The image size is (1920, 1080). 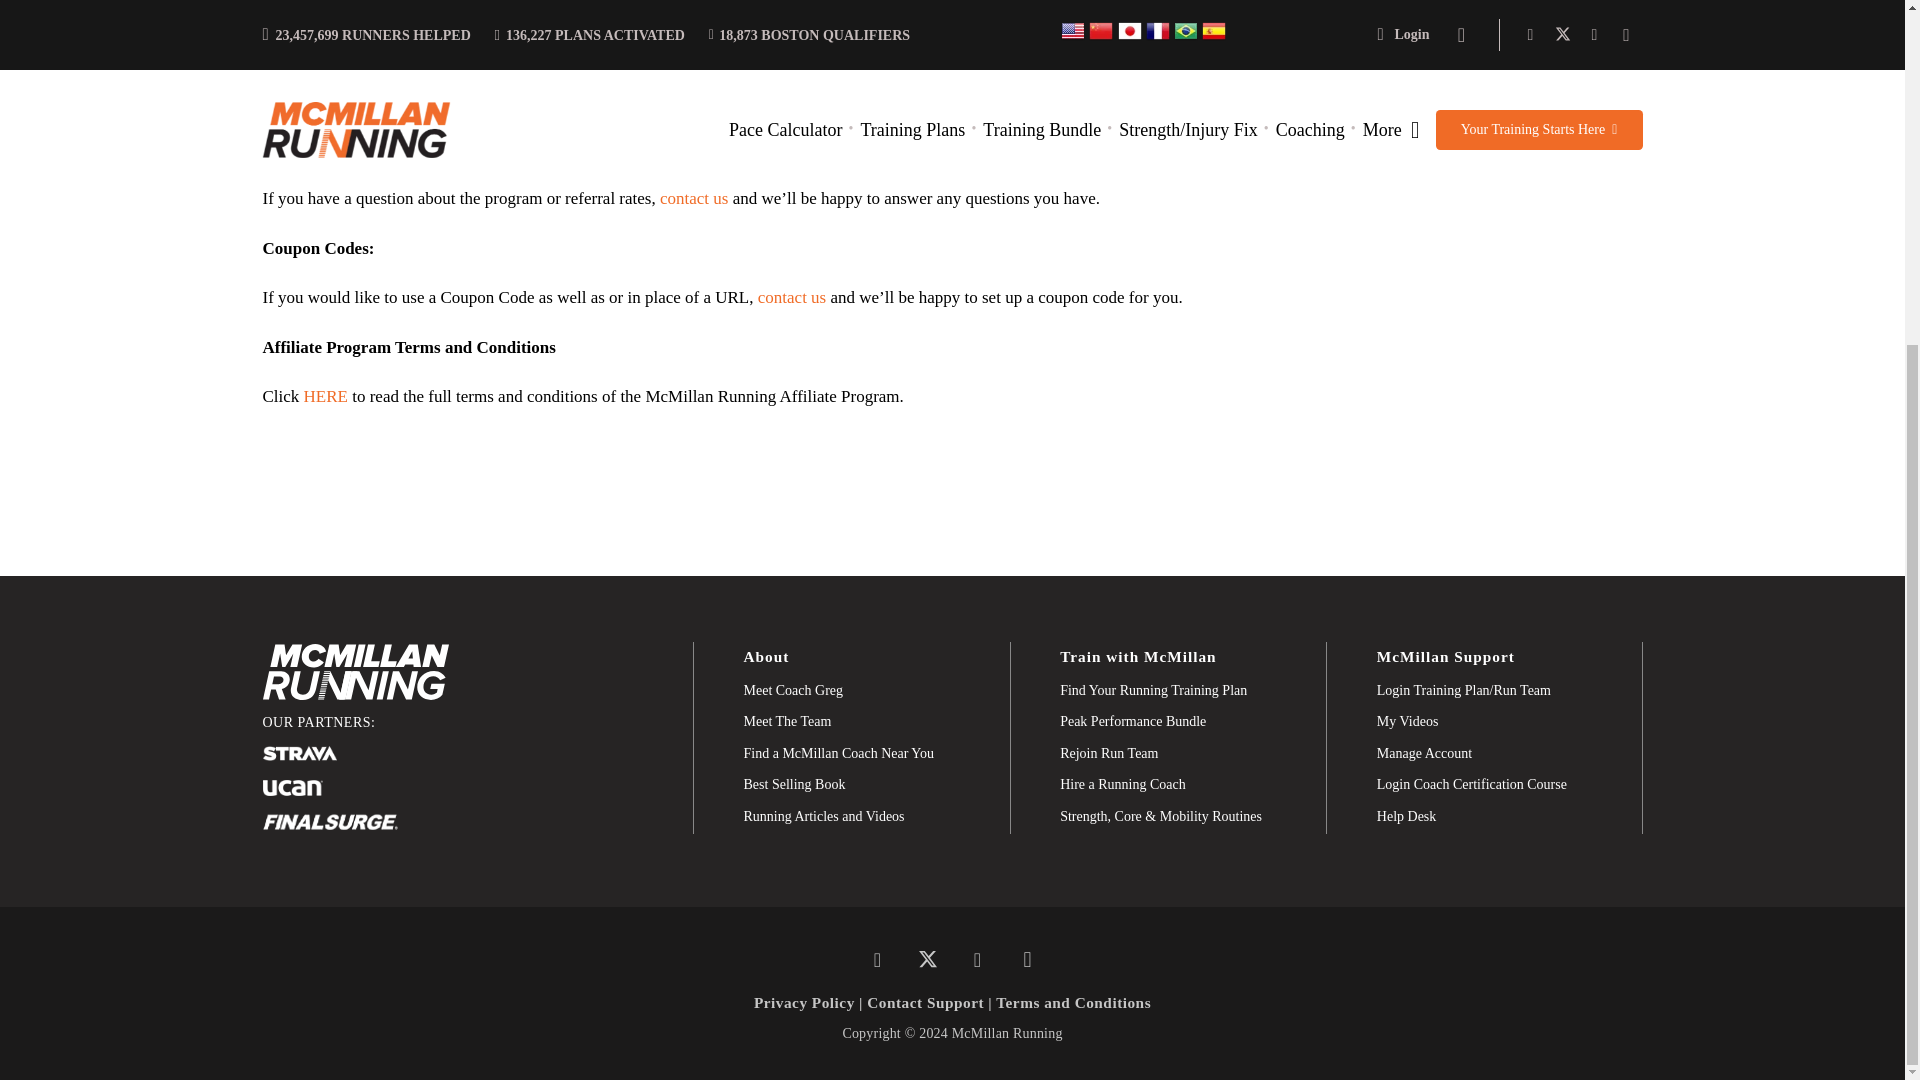 What do you see at coordinates (788, 722) in the screenshot?
I see `Meet The Team` at bounding box center [788, 722].